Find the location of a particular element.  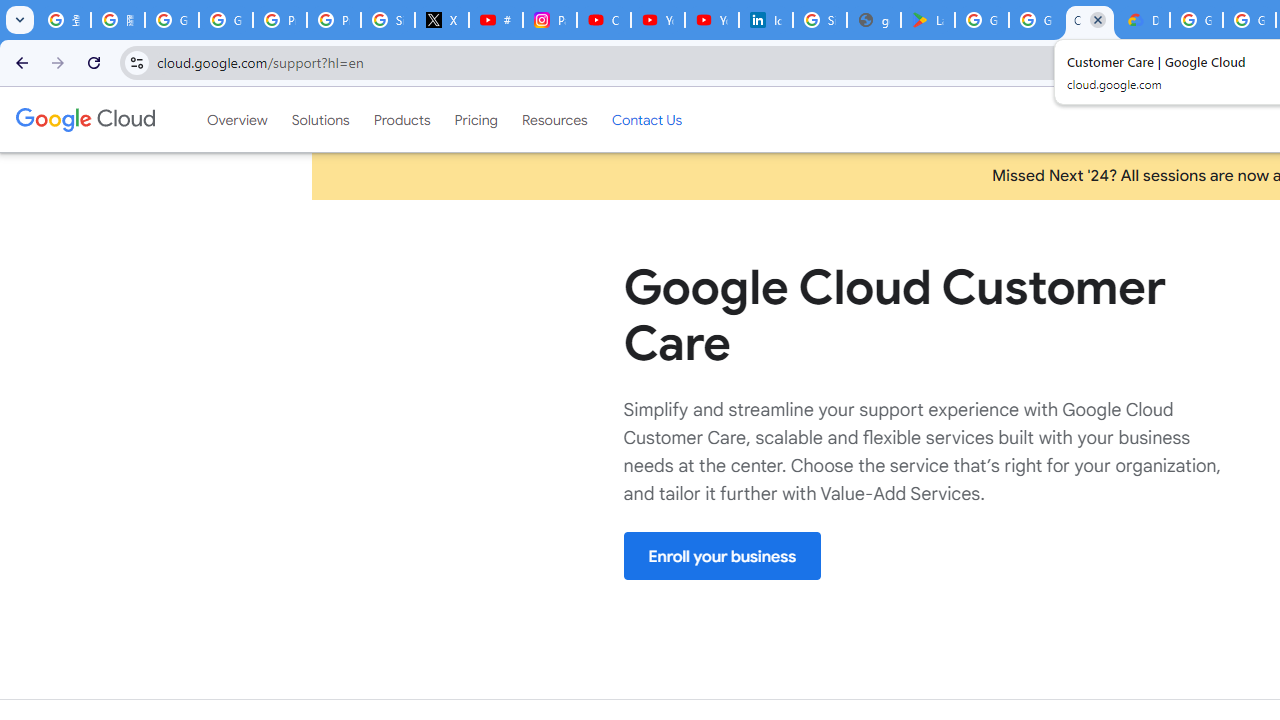

Solutions is located at coordinates (320, 119).